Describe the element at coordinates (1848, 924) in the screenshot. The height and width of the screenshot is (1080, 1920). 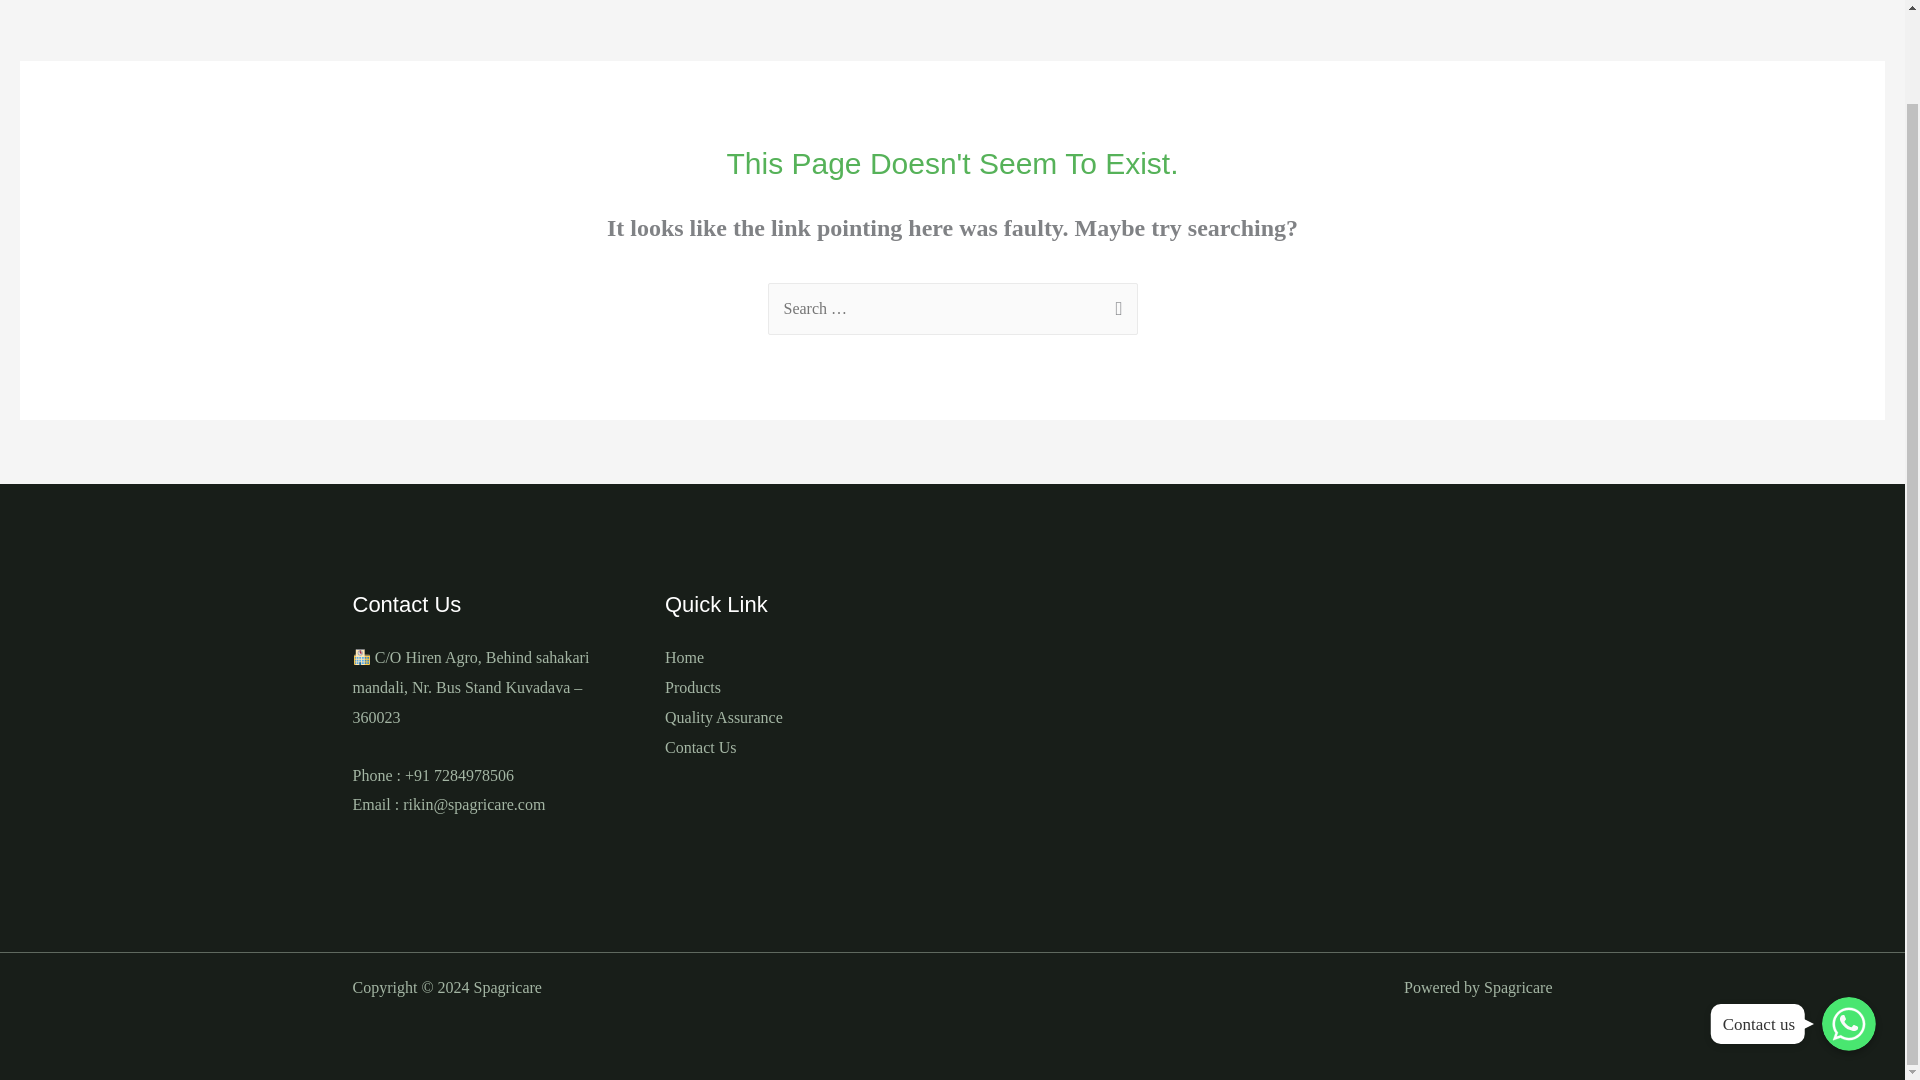
I see `WhatsApp` at that location.